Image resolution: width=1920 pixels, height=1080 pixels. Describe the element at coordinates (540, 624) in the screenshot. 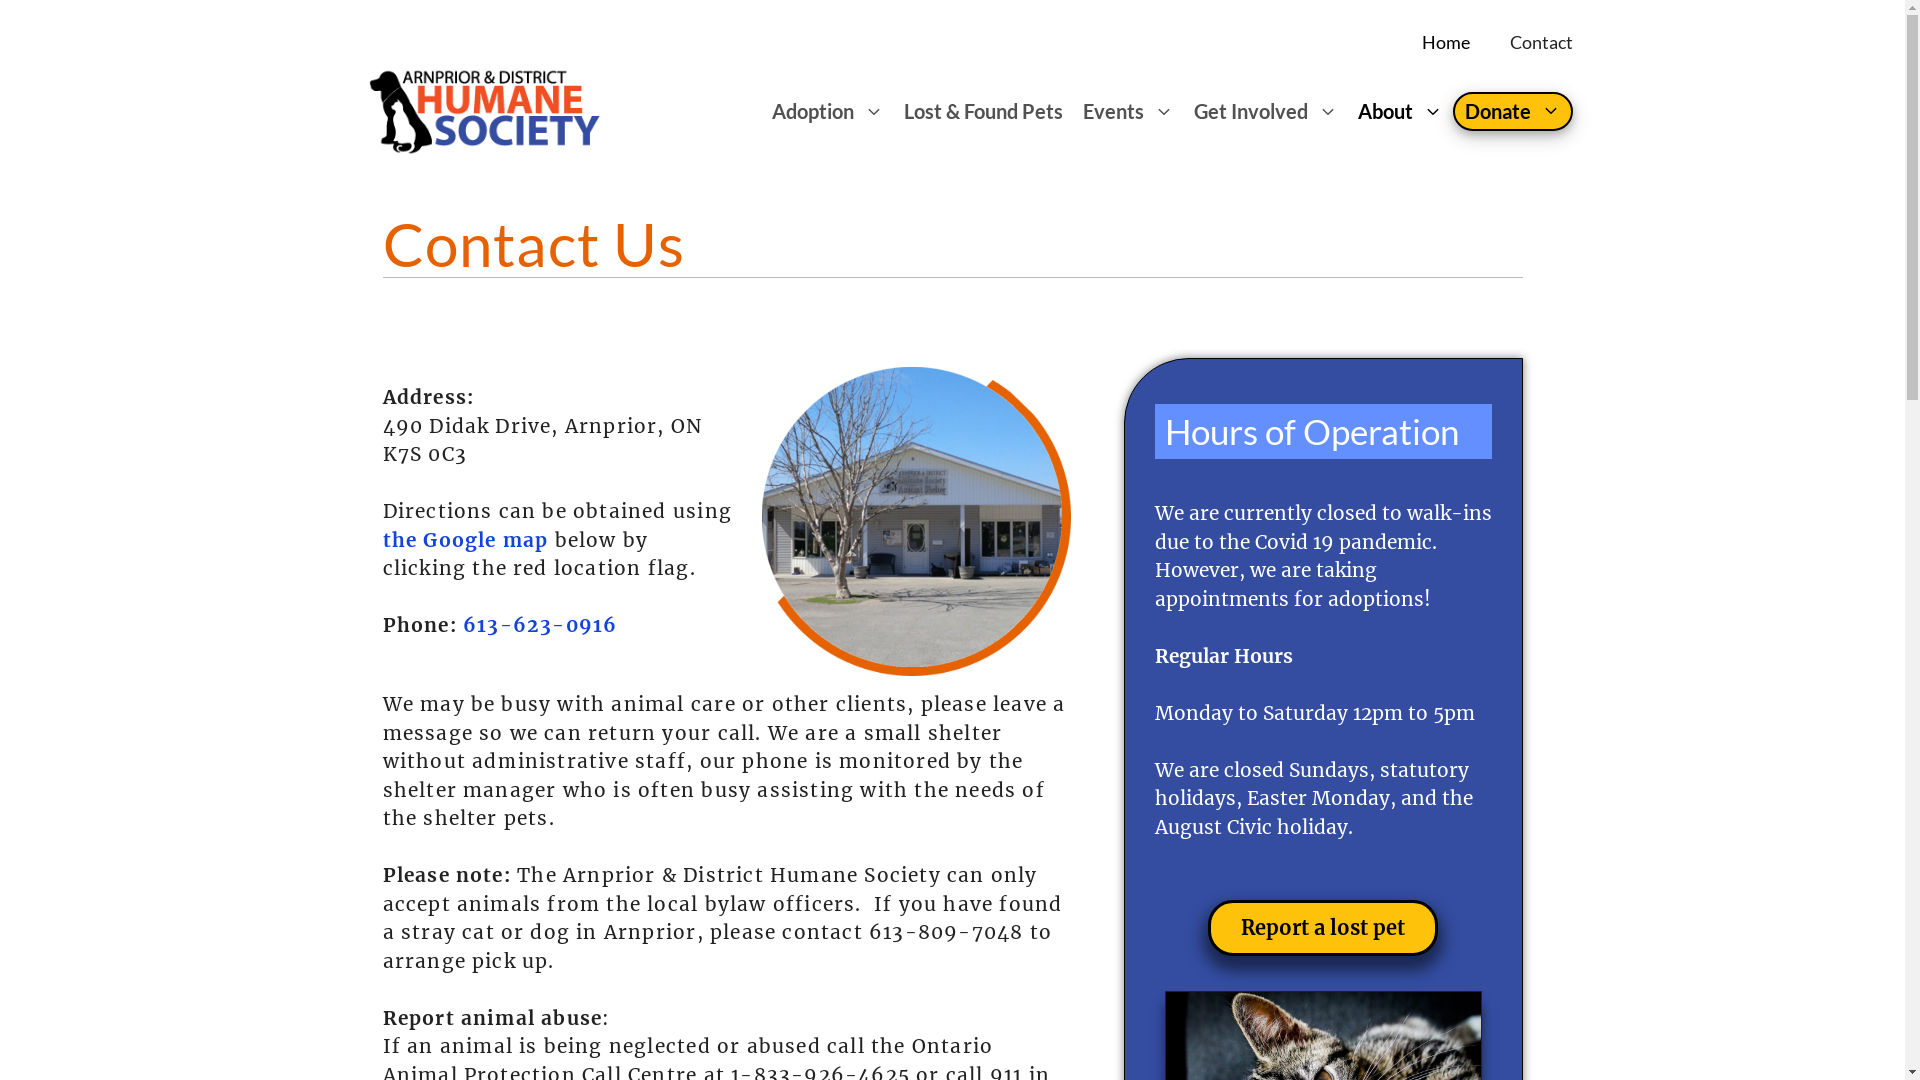

I see `613-623-0916` at that location.